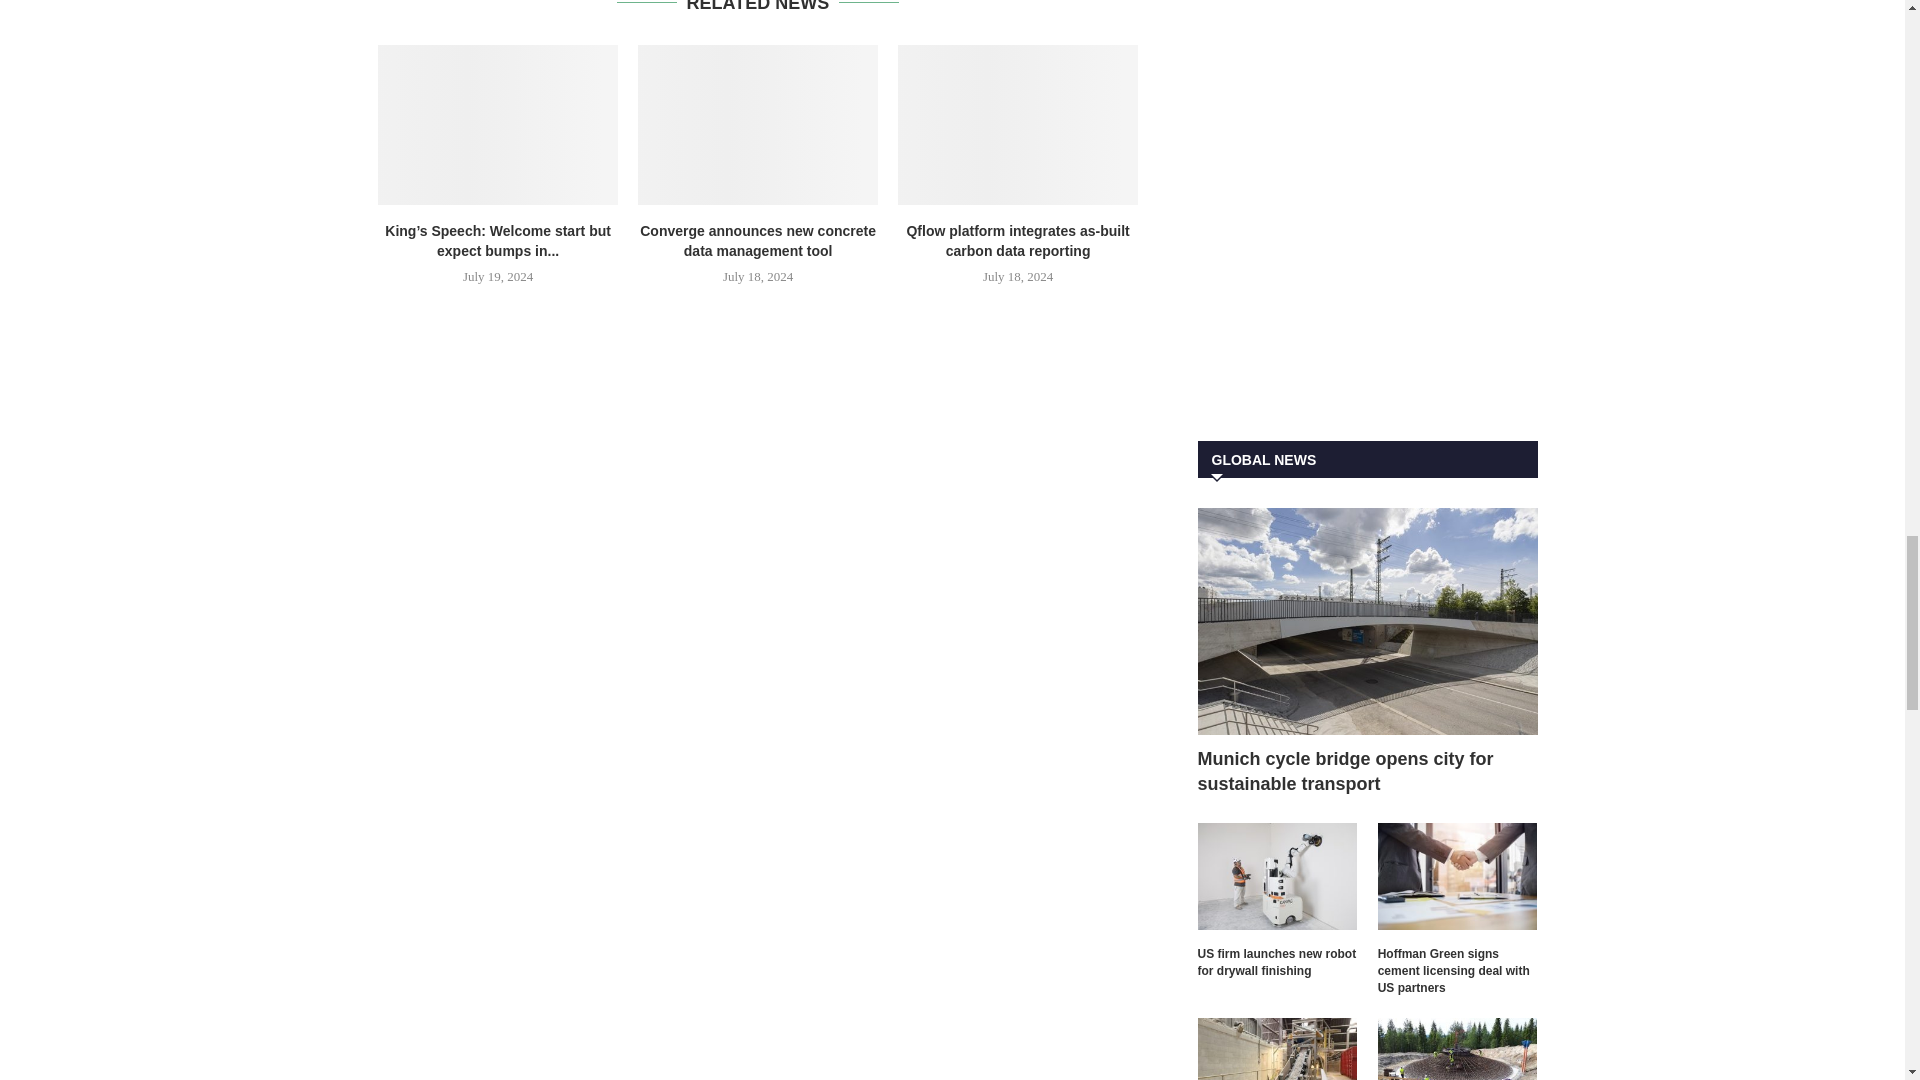 The width and height of the screenshot is (1920, 1080). What do you see at coordinates (1368, 772) in the screenshot?
I see `Munich cycle bridge opens city for sustainable transport` at bounding box center [1368, 772].